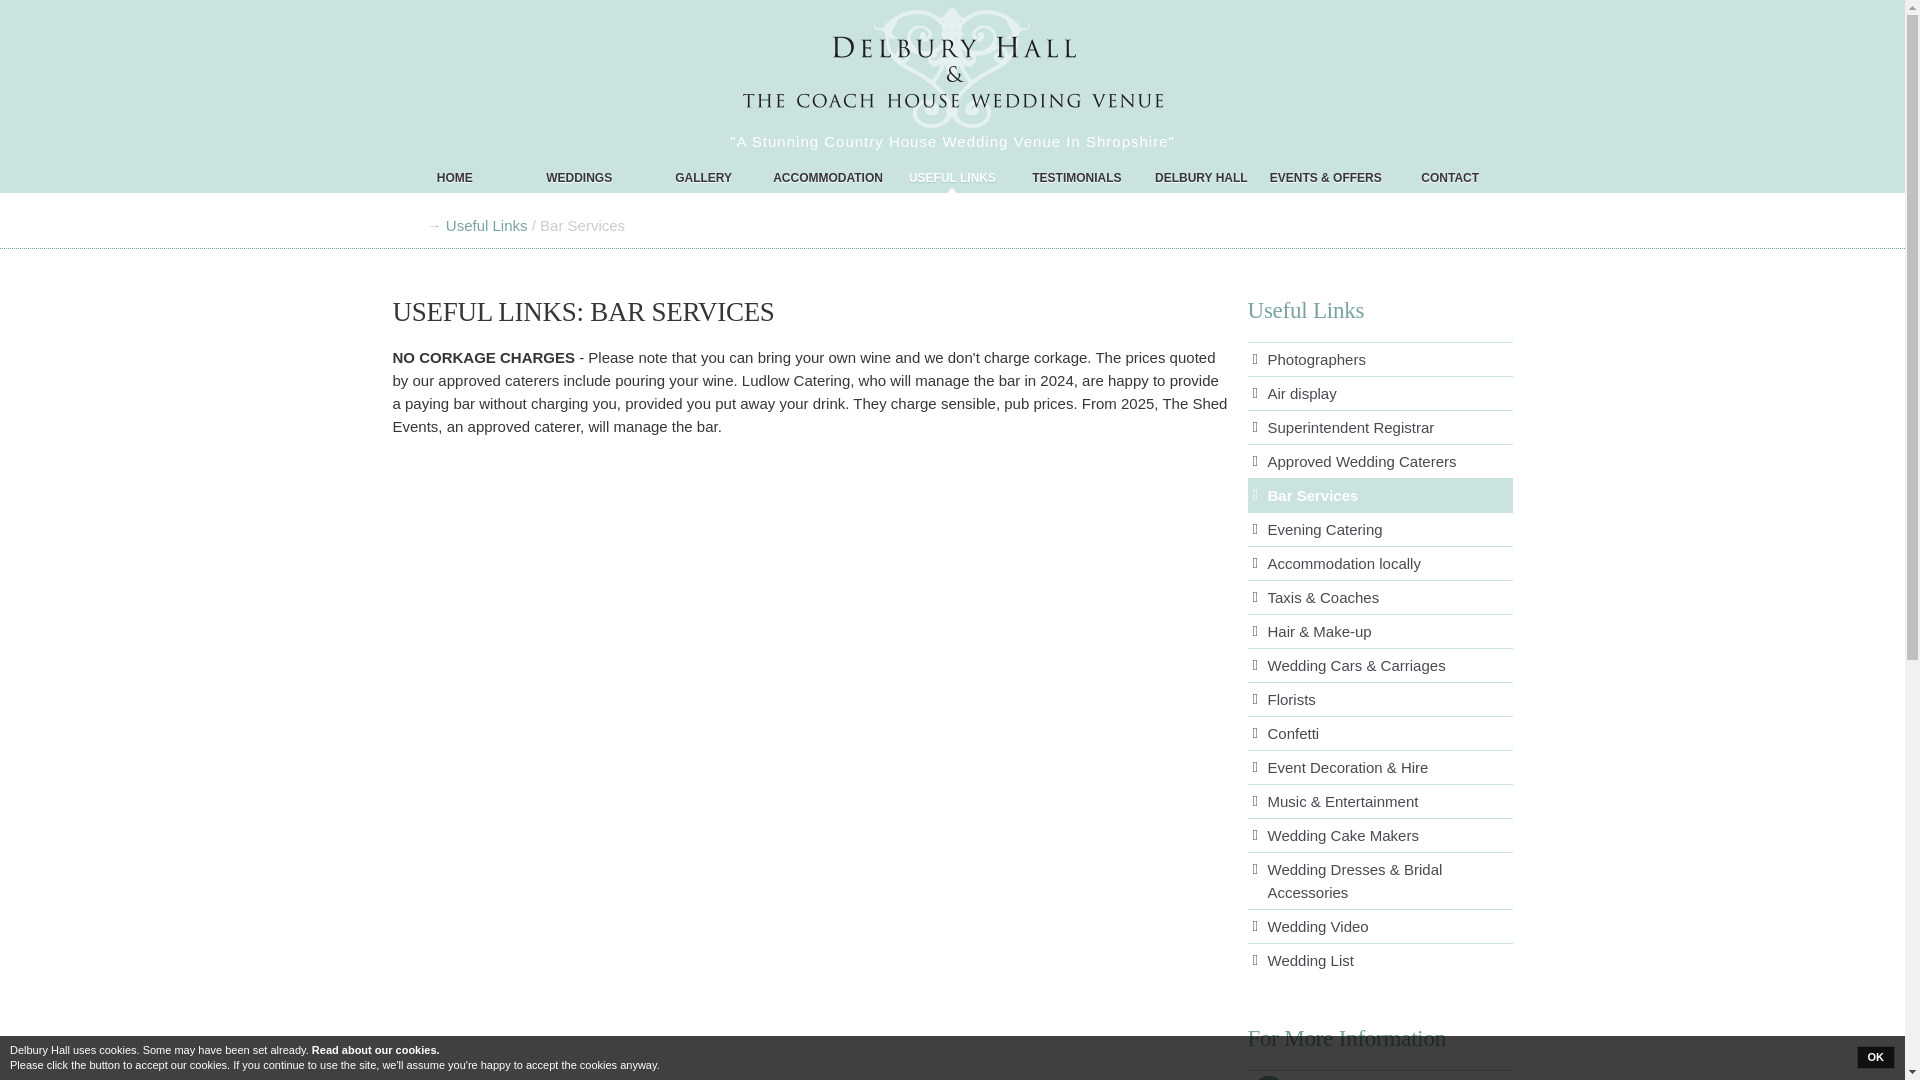 This screenshot has width=1920, height=1080. What do you see at coordinates (702, 178) in the screenshot?
I see `List of Image Galleries` at bounding box center [702, 178].